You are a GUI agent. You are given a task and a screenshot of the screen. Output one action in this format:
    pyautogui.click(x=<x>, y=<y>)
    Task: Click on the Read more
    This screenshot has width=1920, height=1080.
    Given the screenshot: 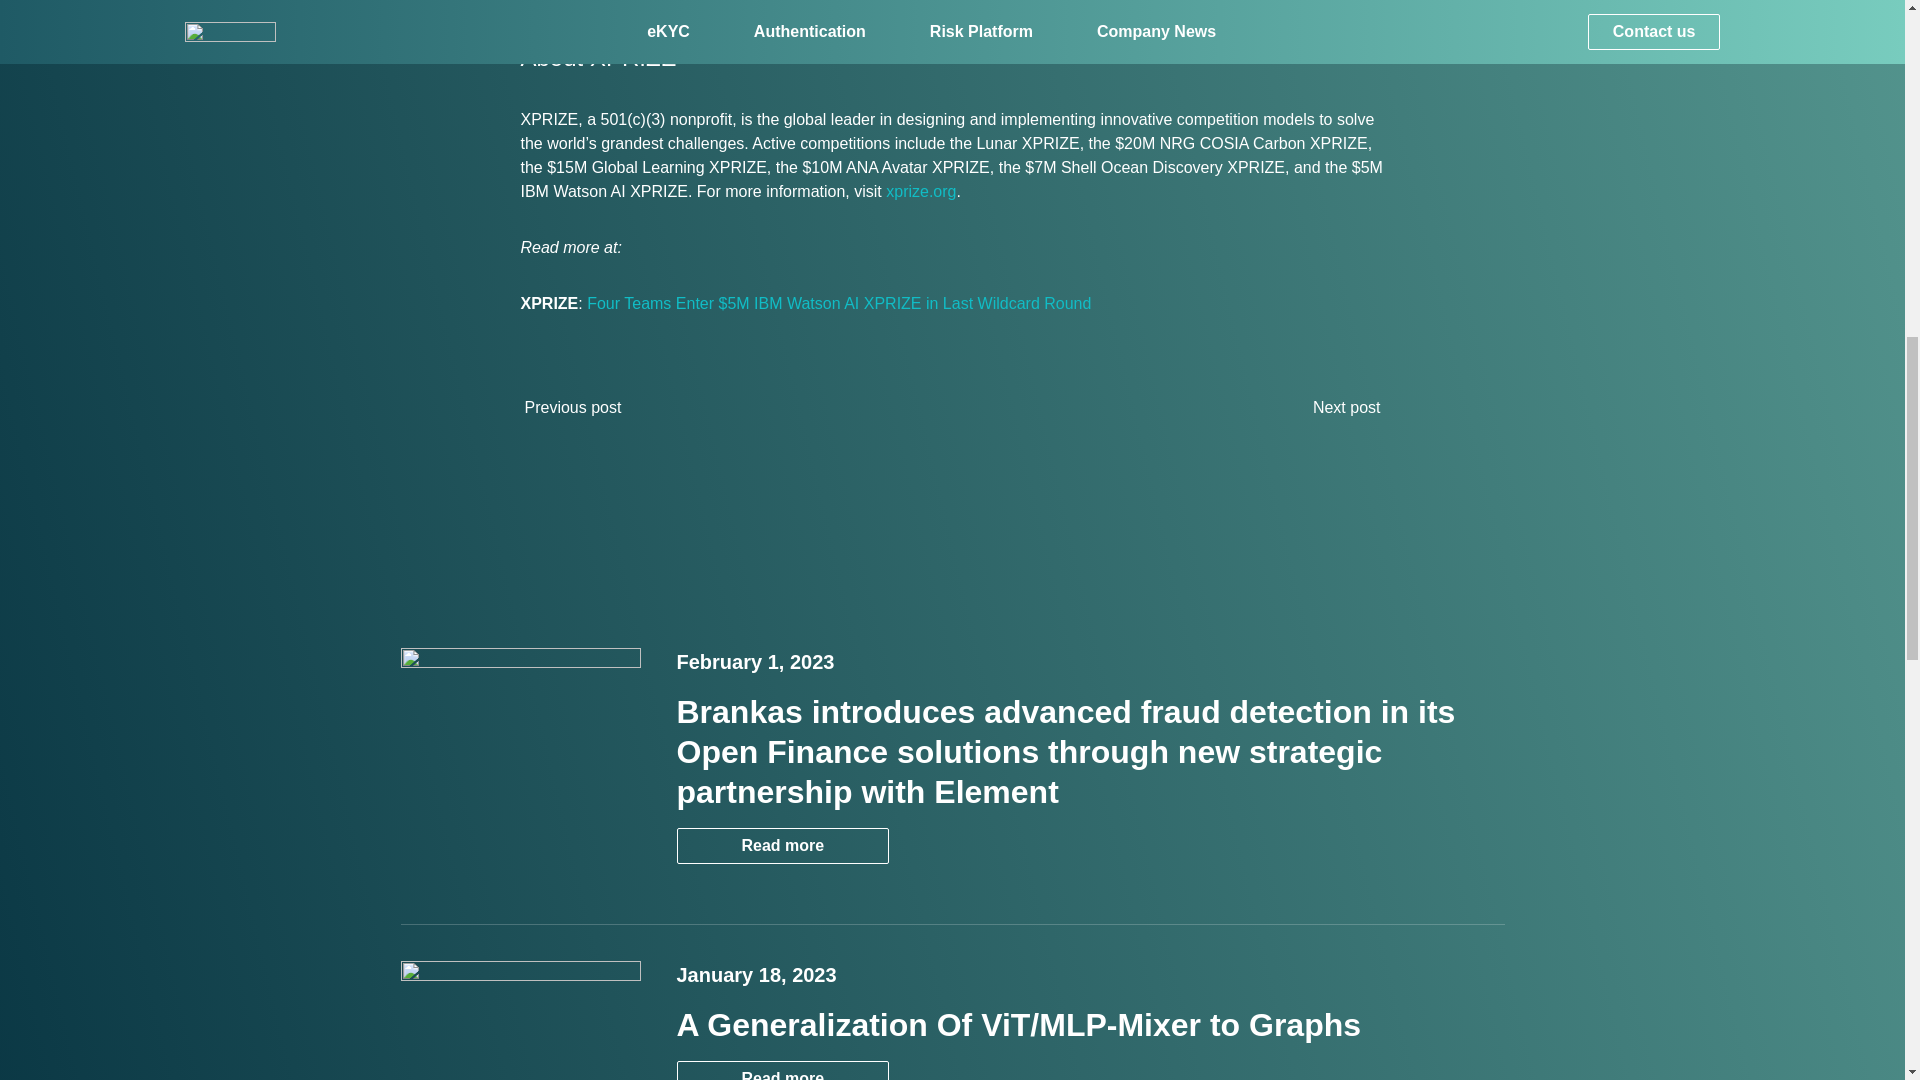 What is the action you would take?
    pyautogui.click(x=782, y=1070)
    